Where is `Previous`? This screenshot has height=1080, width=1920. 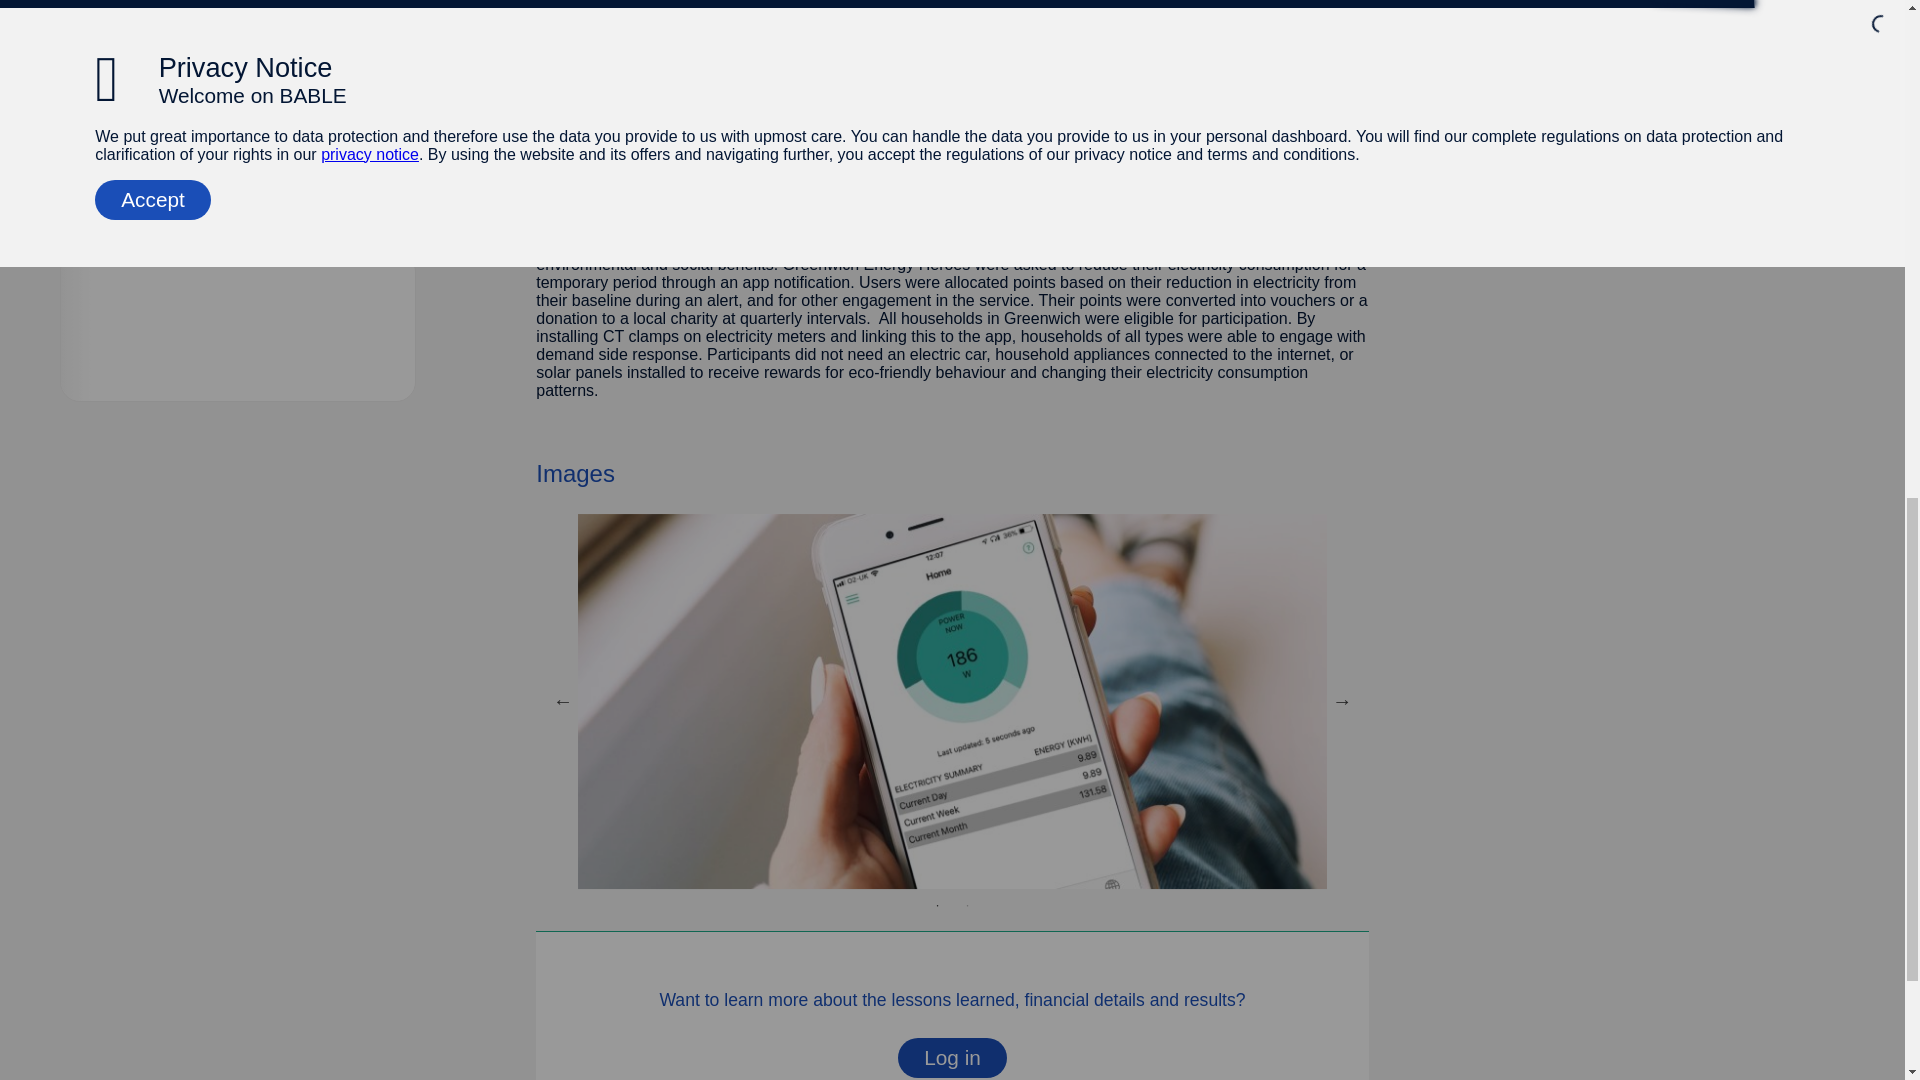
Previous is located at coordinates (562, 700).